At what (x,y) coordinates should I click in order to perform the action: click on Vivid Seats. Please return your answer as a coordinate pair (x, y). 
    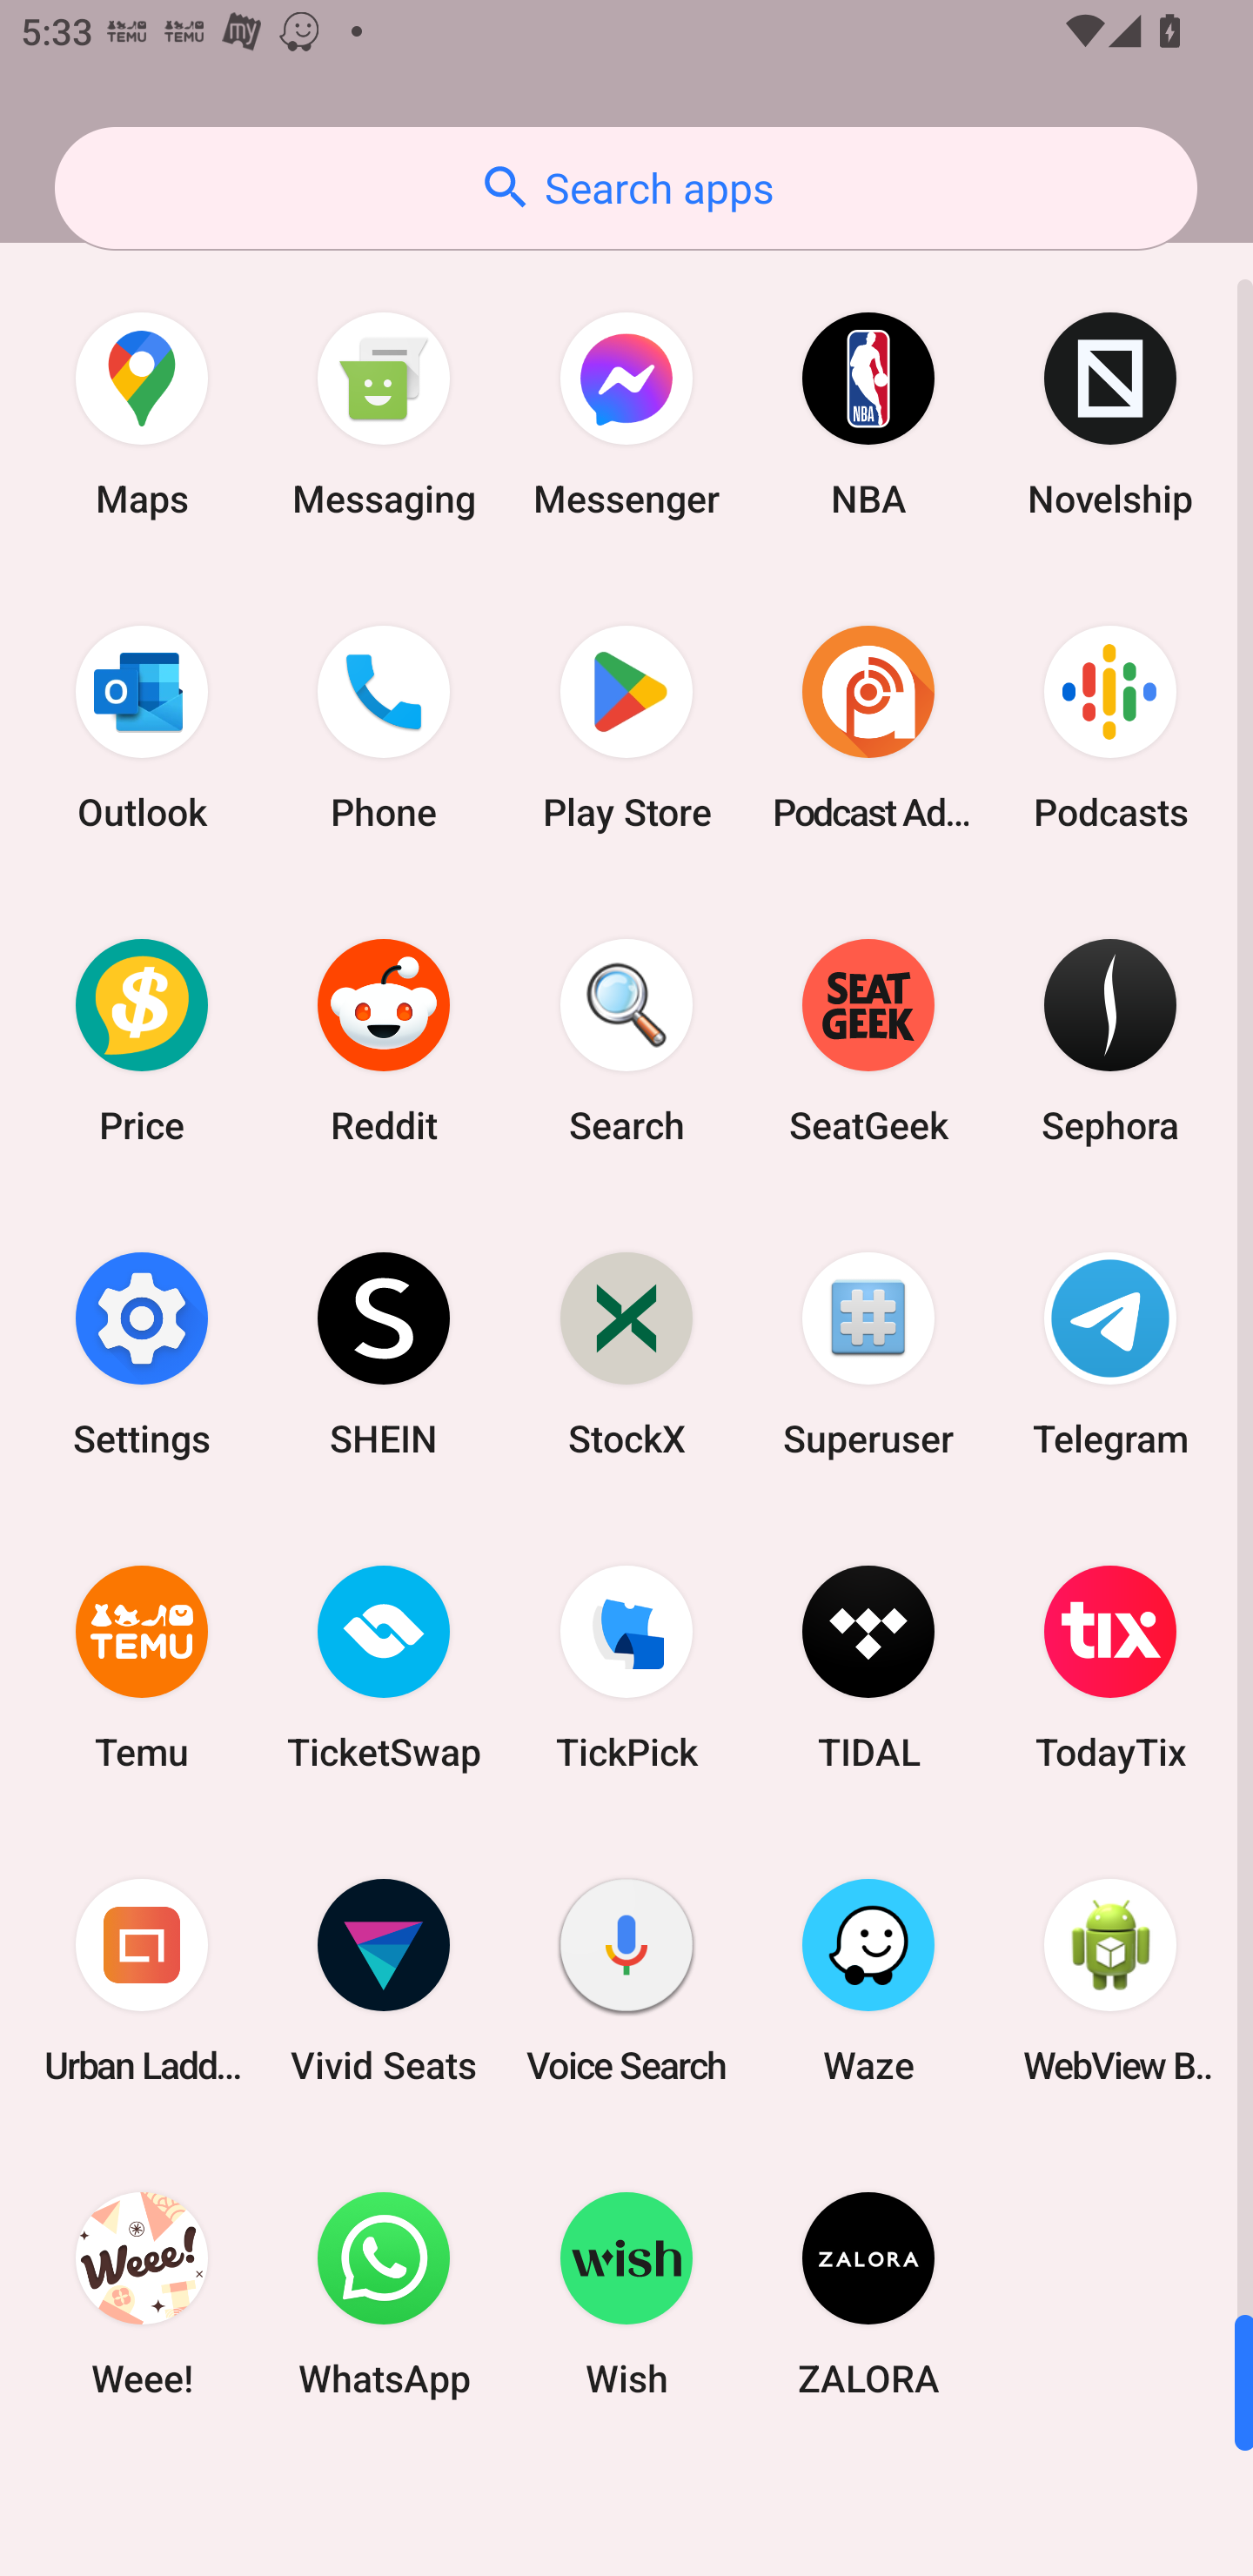
    Looking at the image, I should click on (384, 1981).